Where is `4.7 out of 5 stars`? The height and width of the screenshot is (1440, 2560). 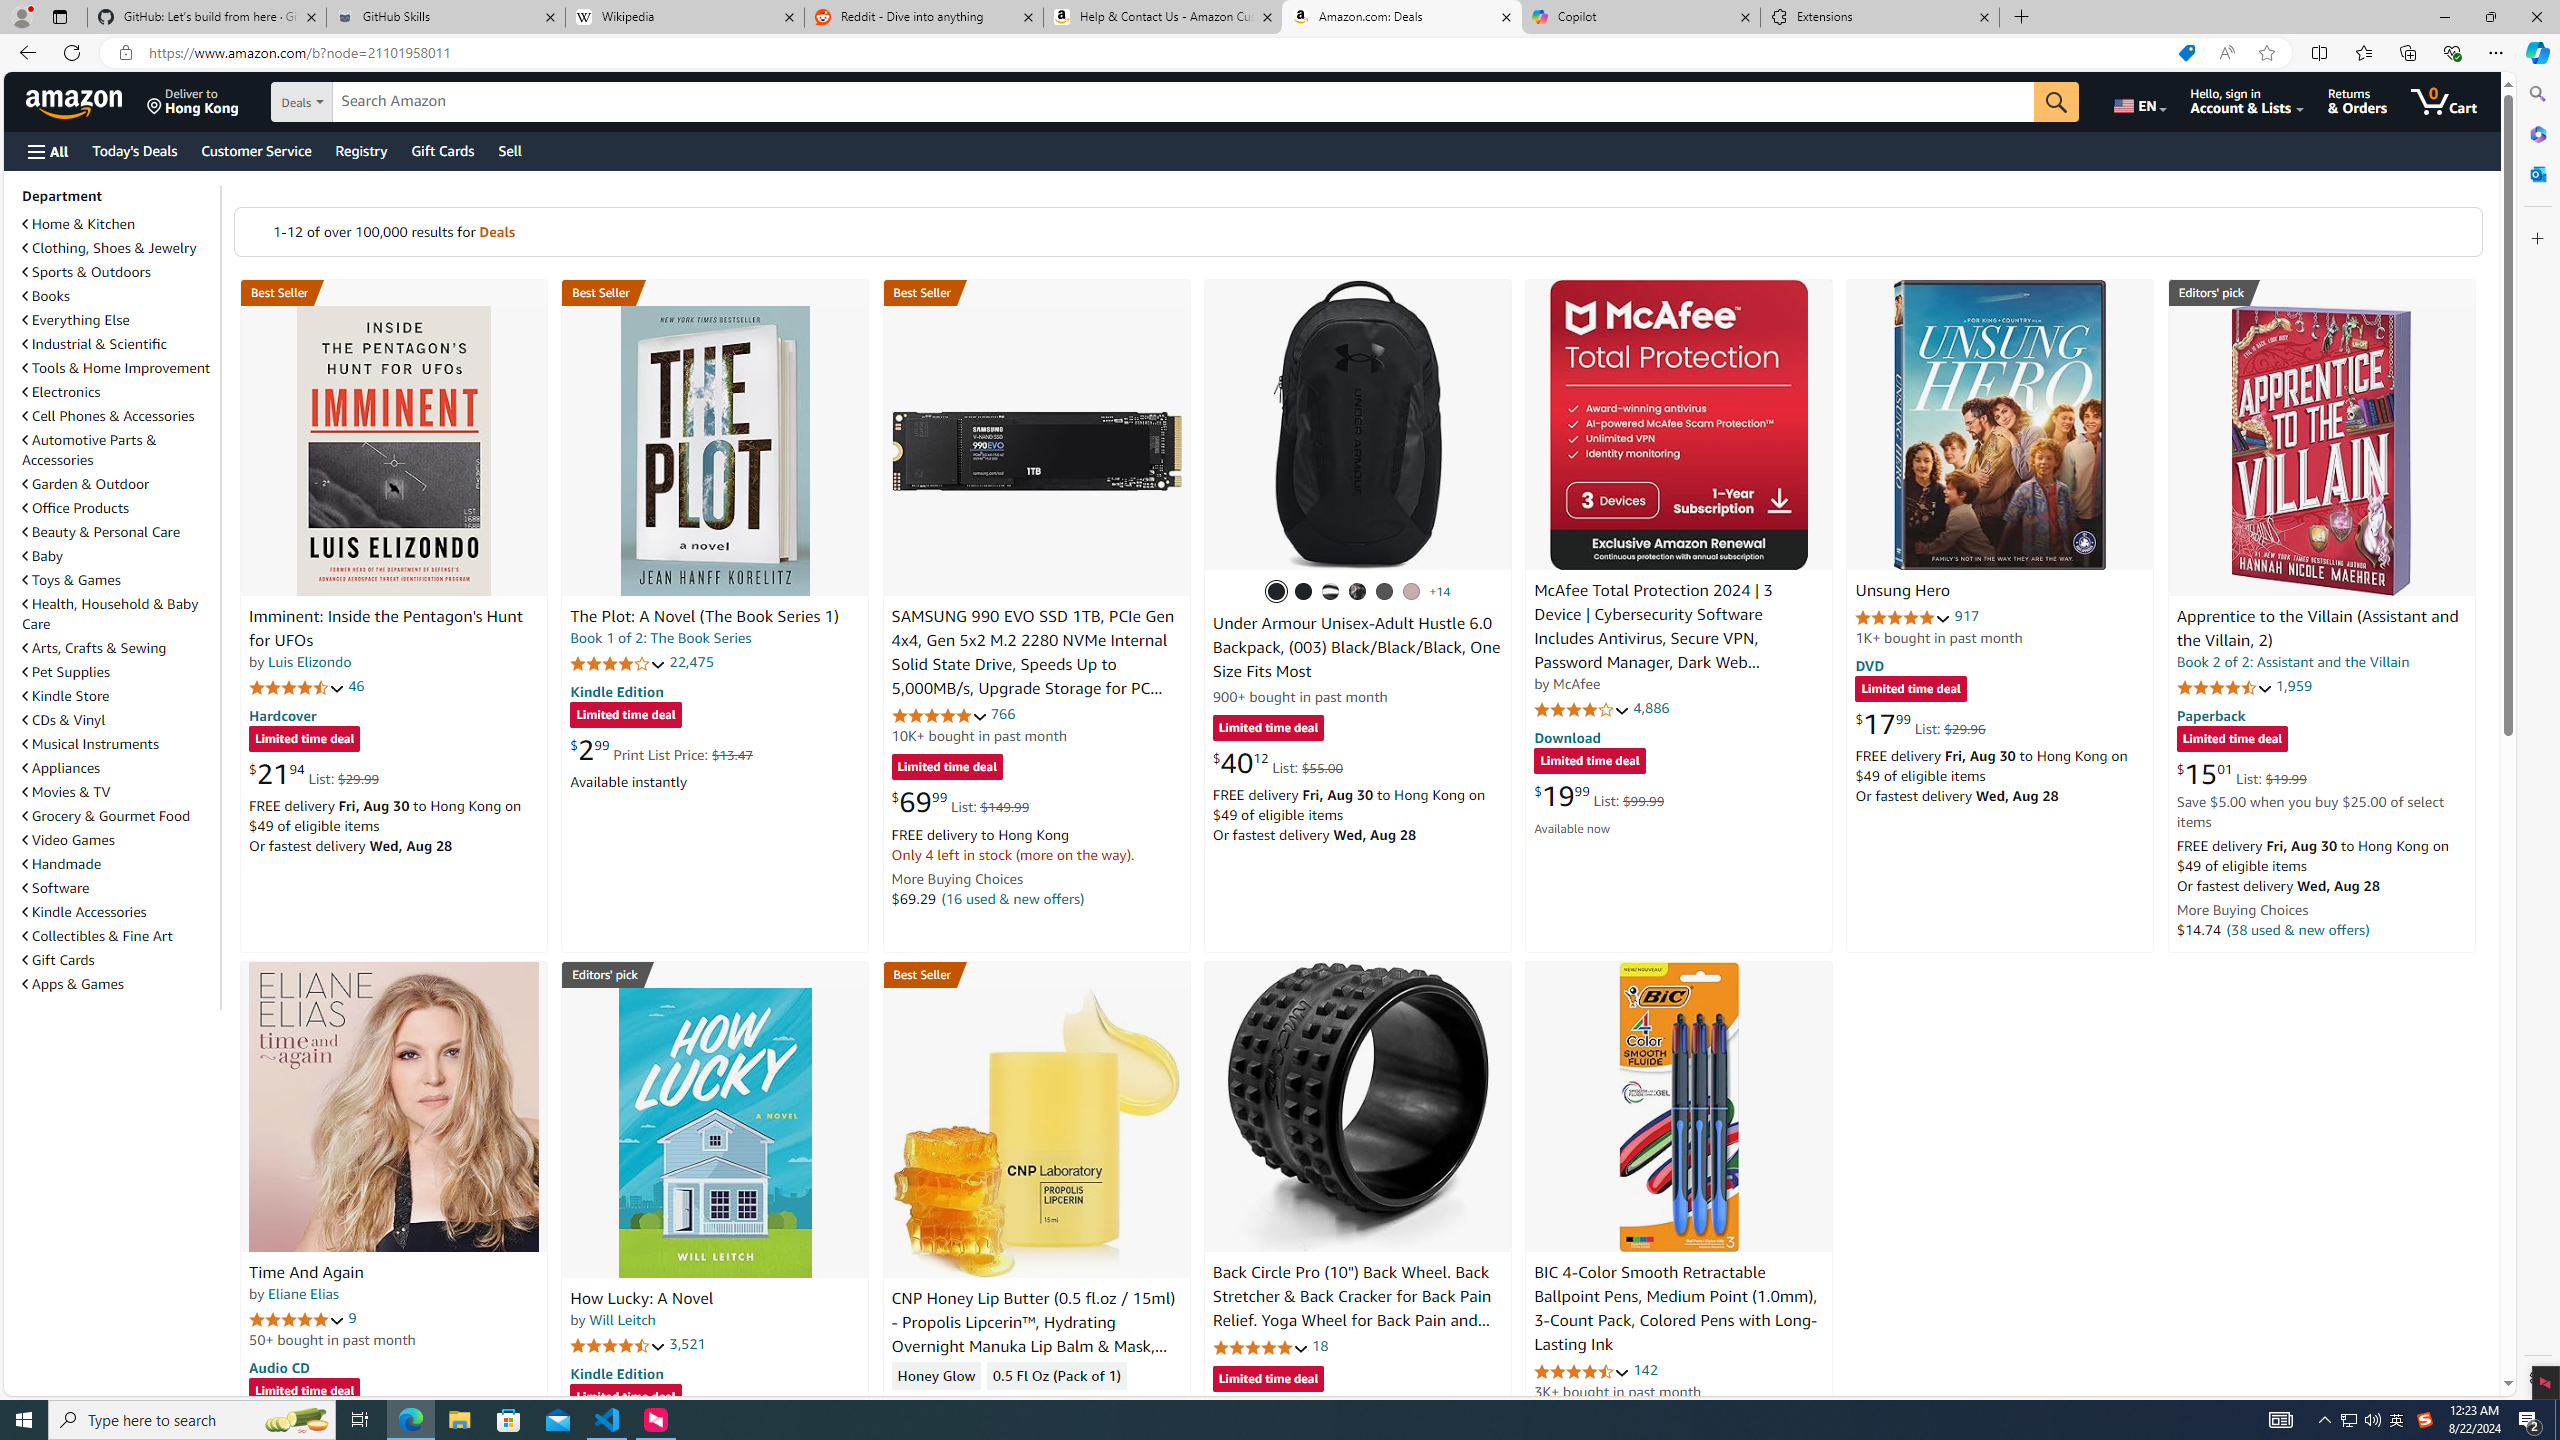 4.7 out of 5 stars is located at coordinates (296, 687).